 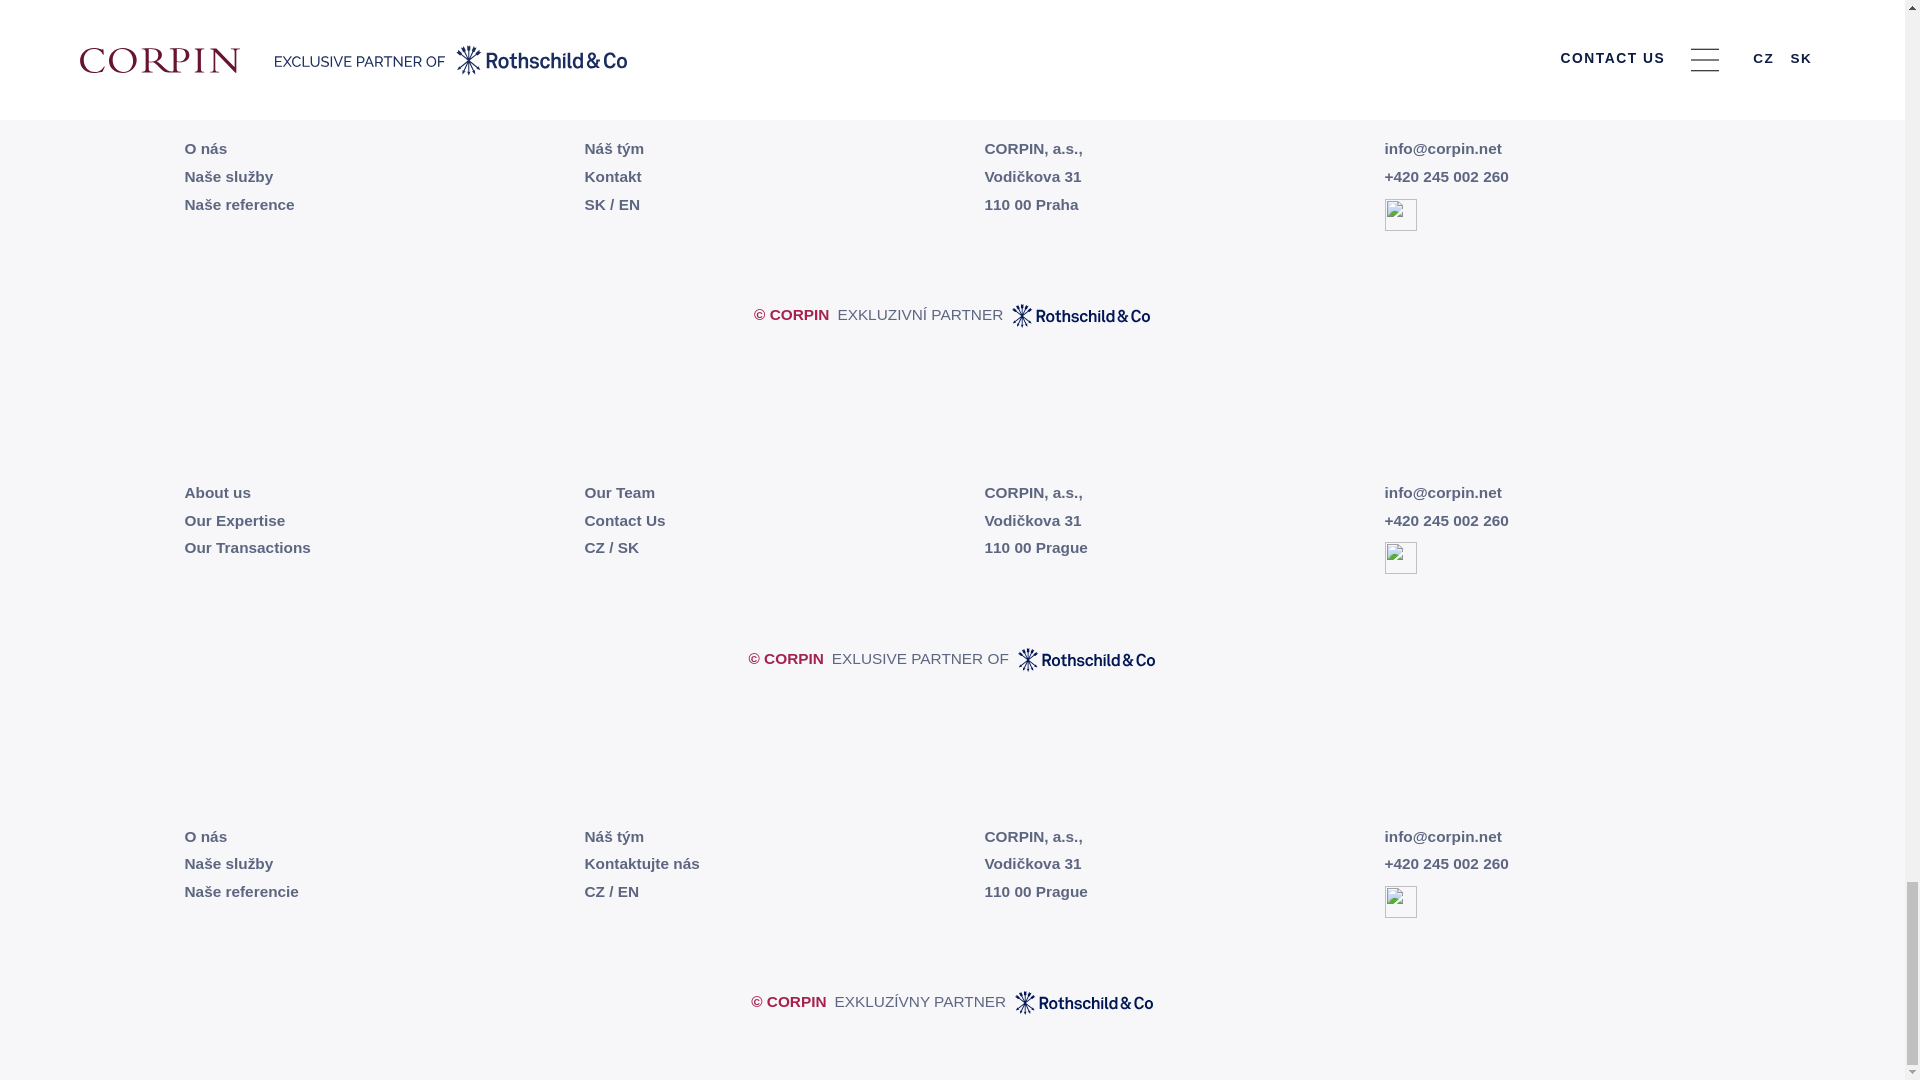 What do you see at coordinates (218, 492) in the screenshot?
I see `About us` at bounding box center [218, 492].